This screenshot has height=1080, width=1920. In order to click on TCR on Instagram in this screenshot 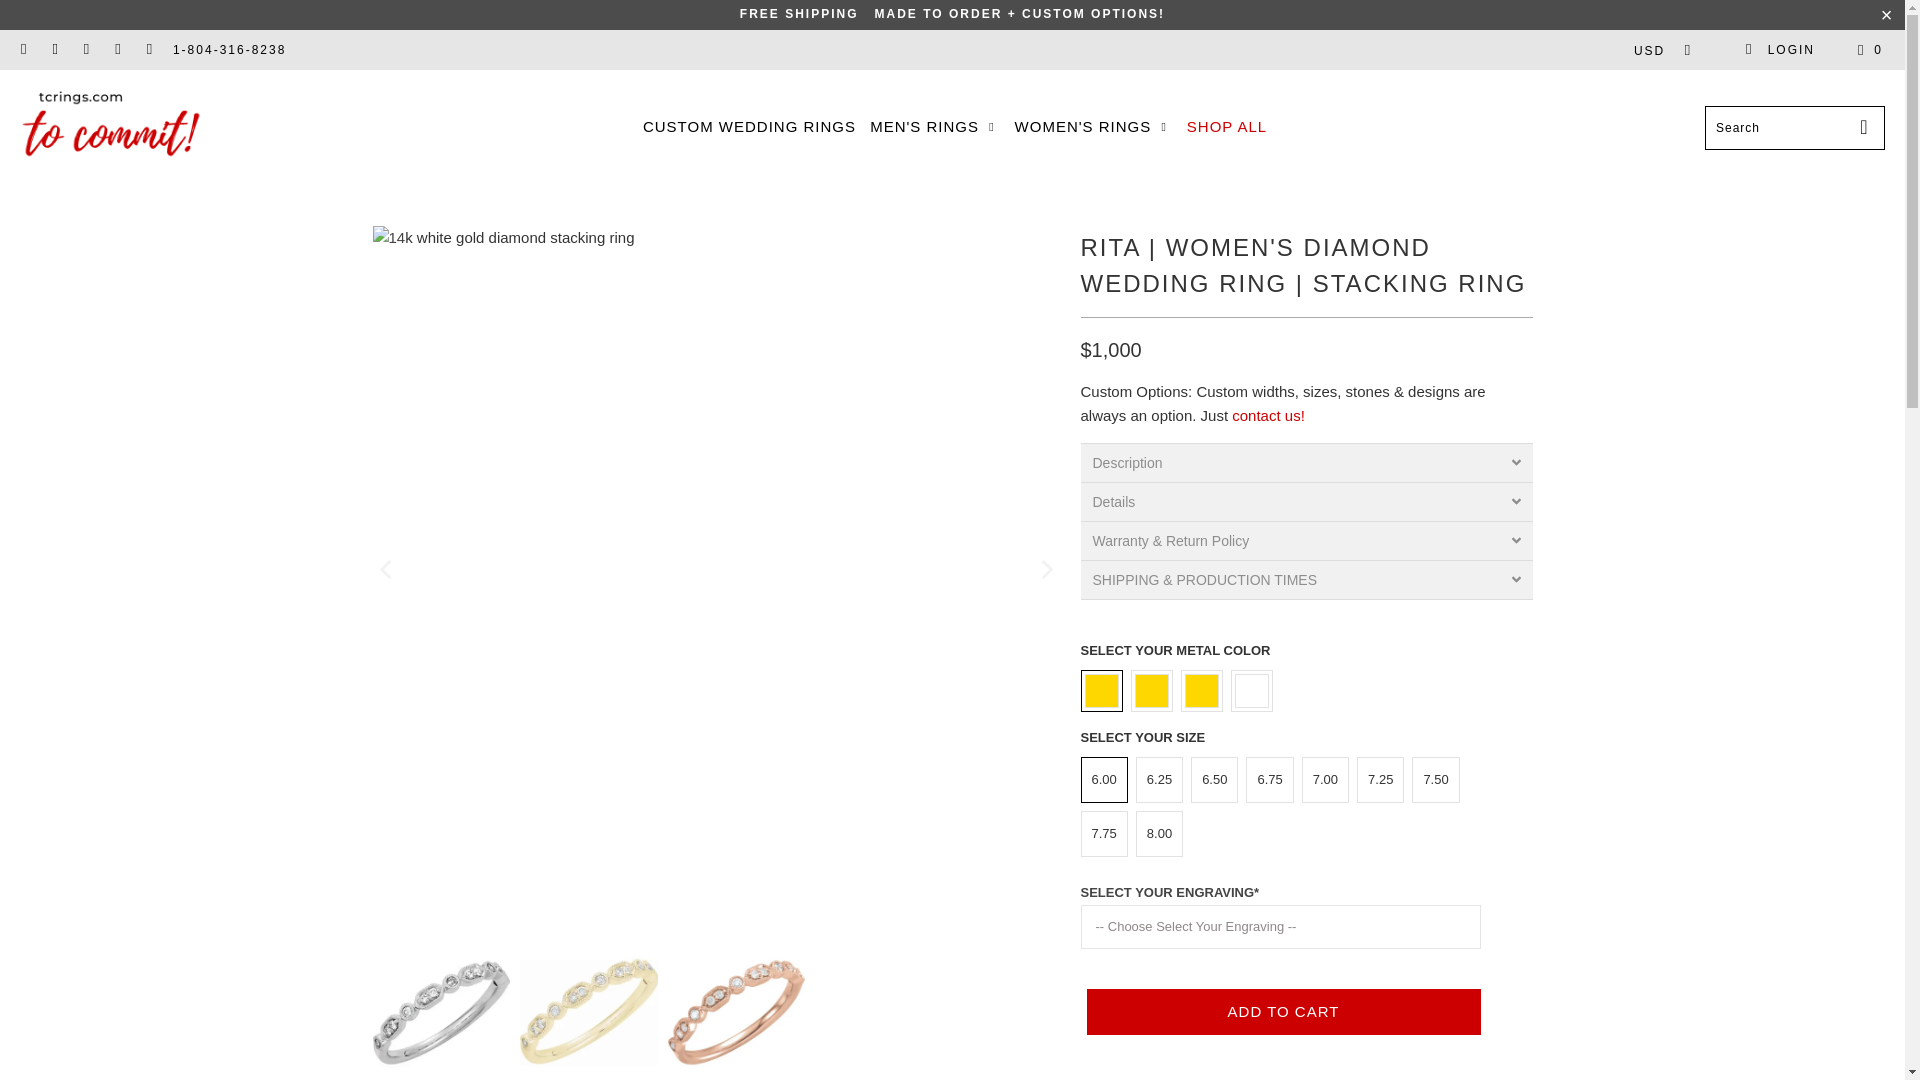, I will do `click(118, 50)`.